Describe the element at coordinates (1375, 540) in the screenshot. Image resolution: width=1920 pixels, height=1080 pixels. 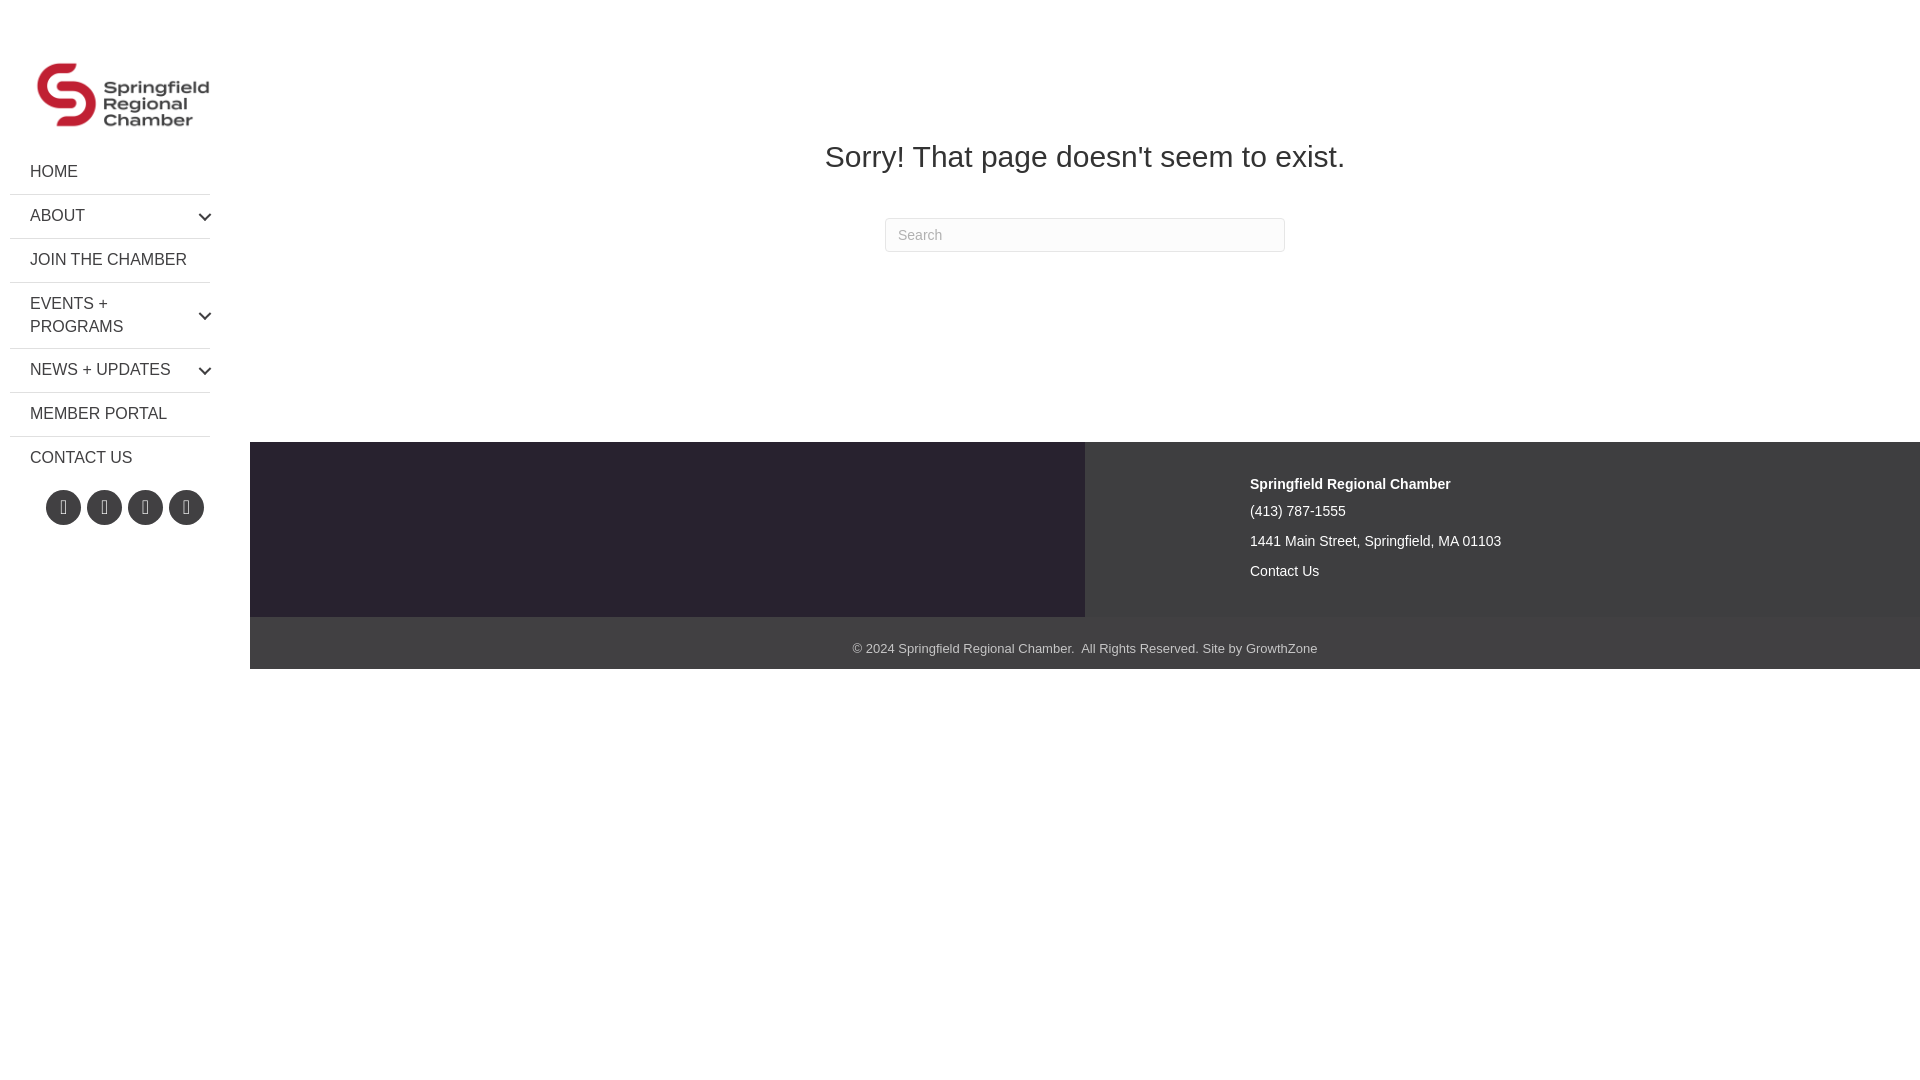
I see `1441 Main Street, Springfield, MA 01103` at that location.